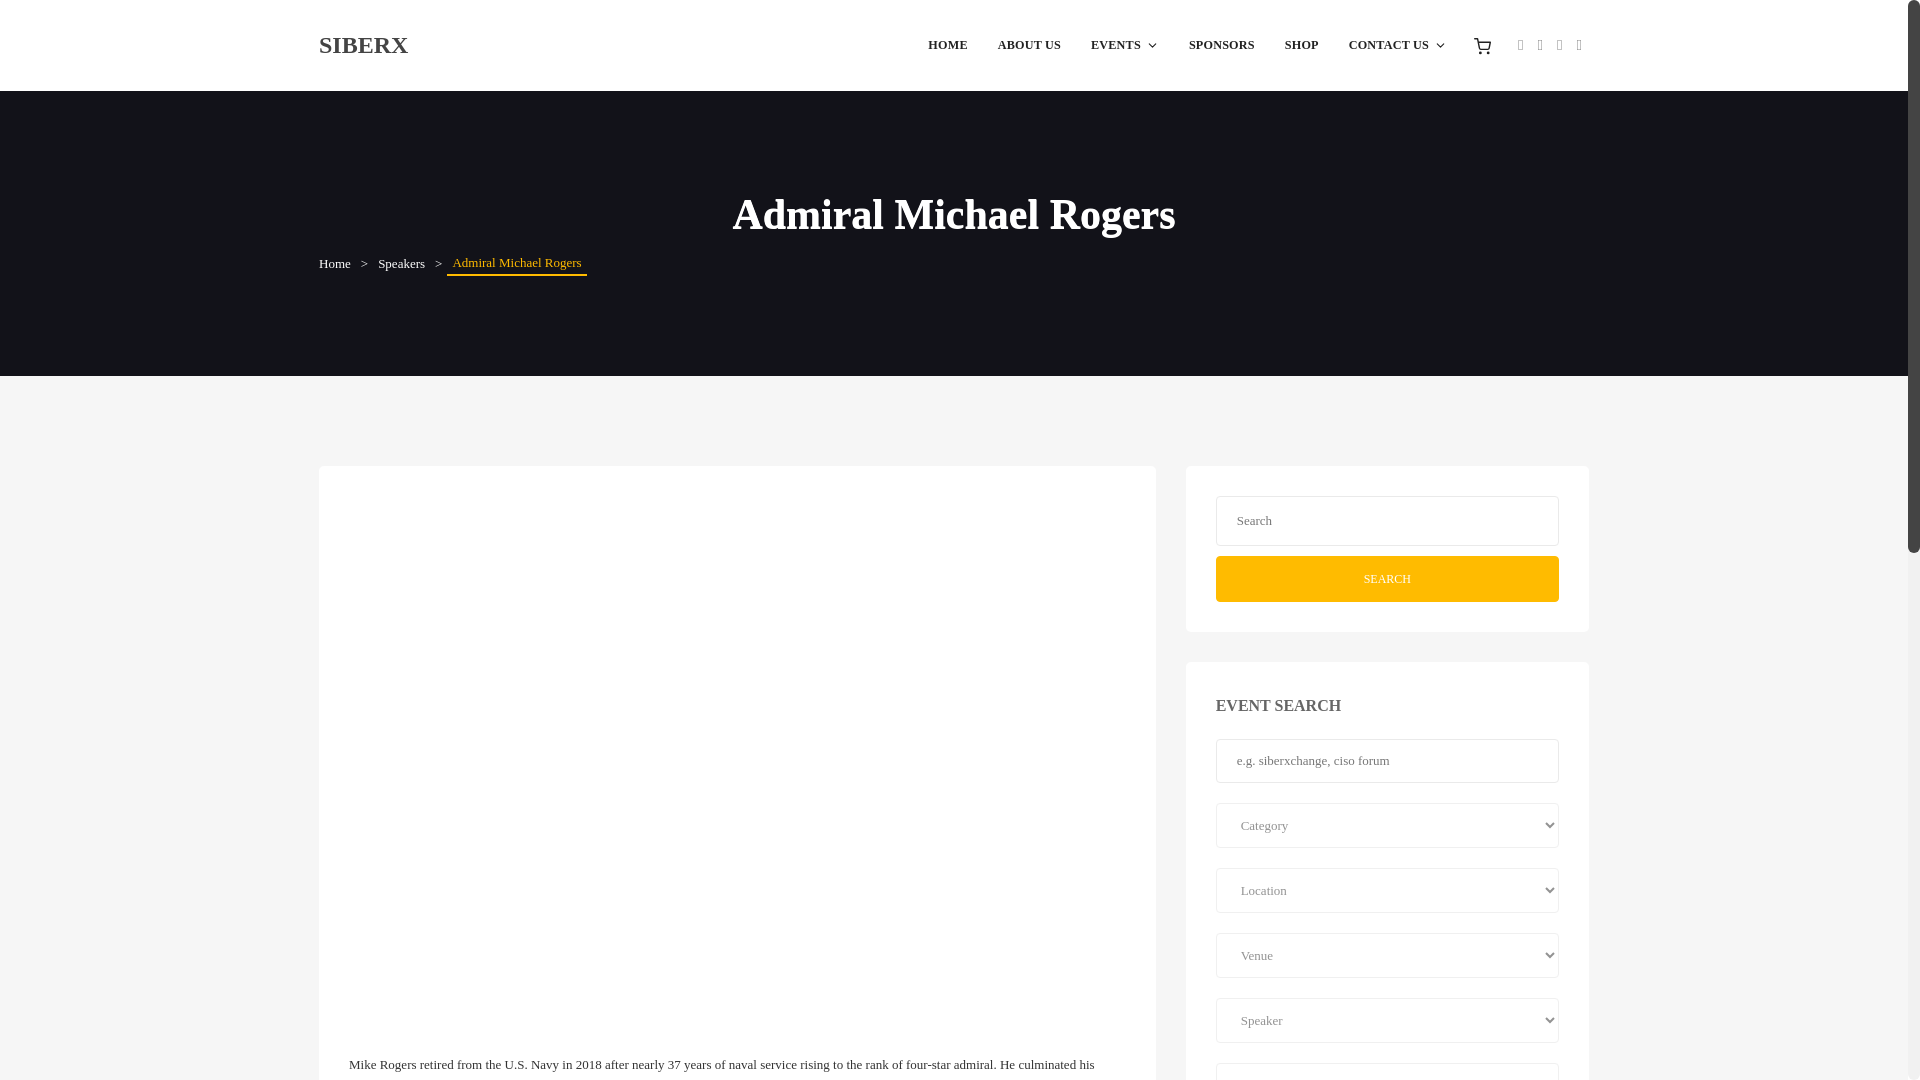  Describe the element at coordinates (1221, 44) in the screenshot. I see `SPONSORS` at that location.